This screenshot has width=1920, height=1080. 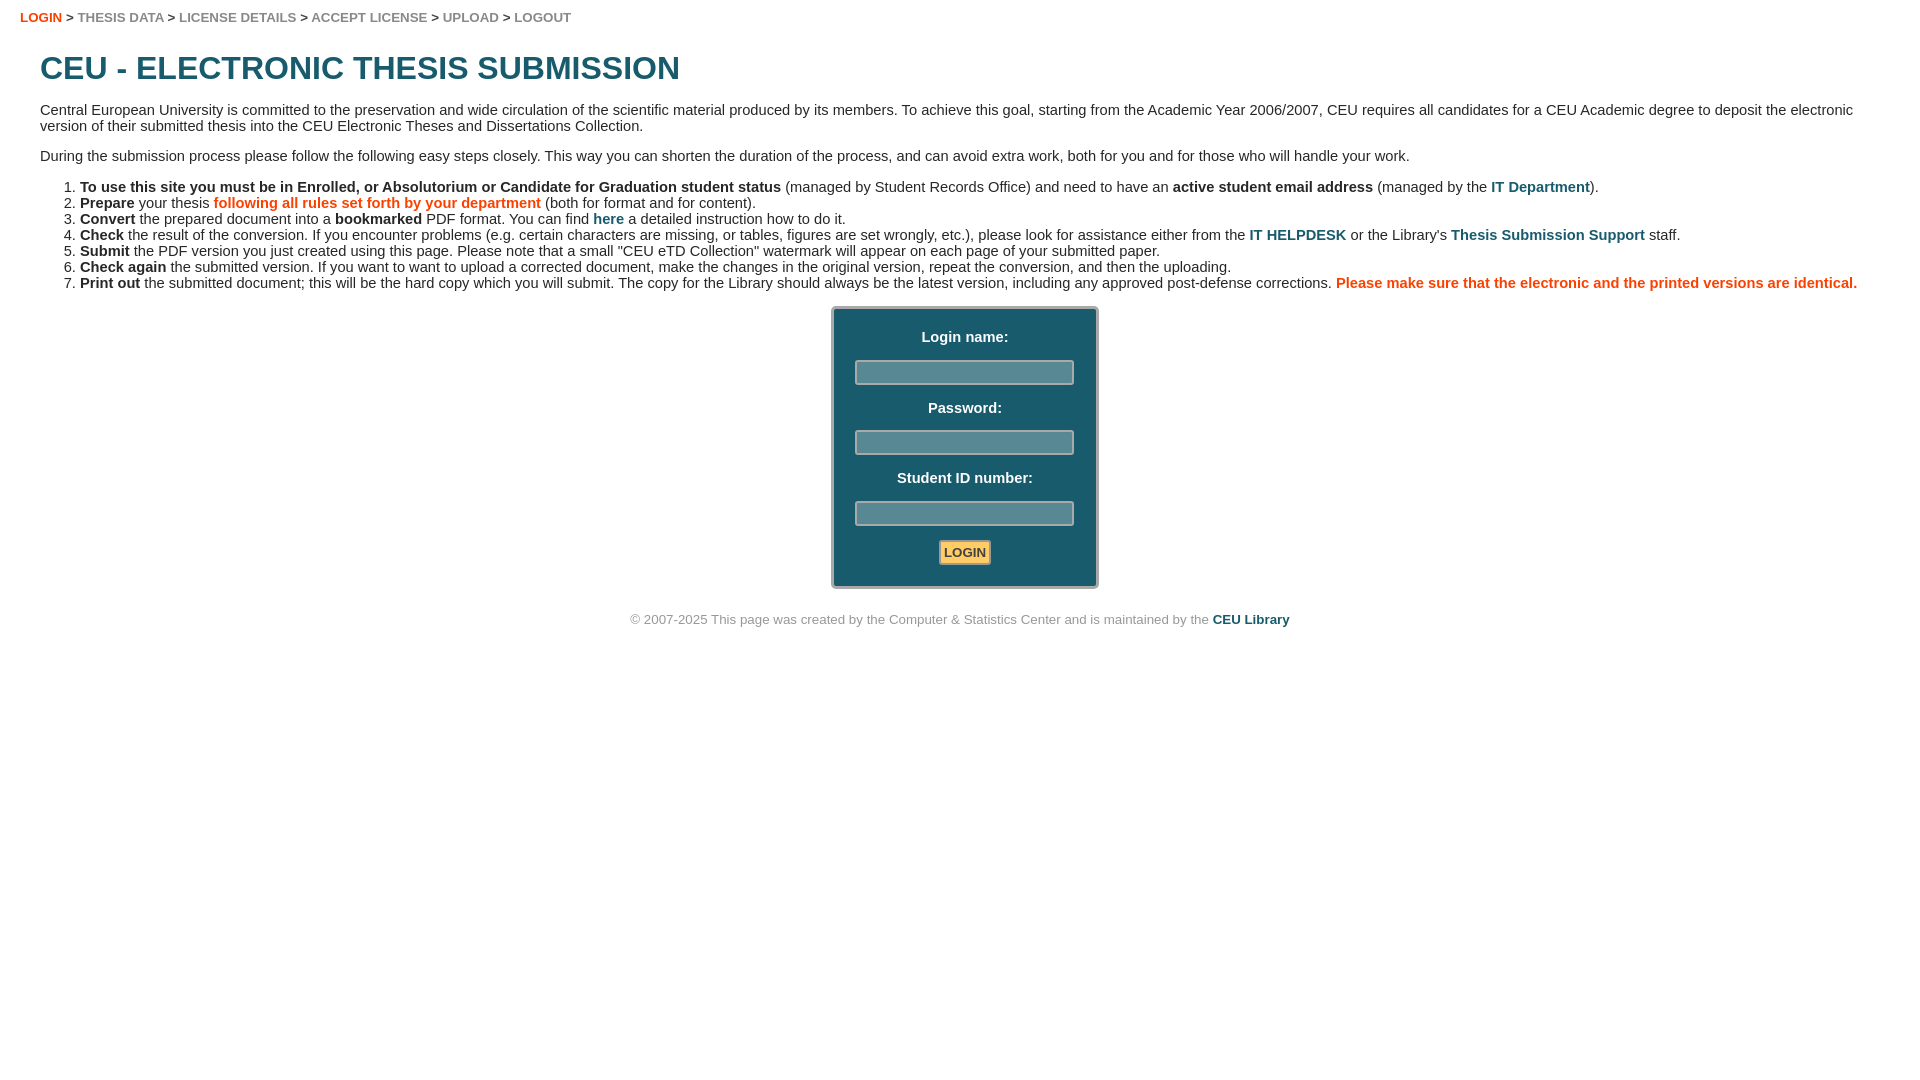 I want to click on IT HELPDESK, so click(x=1298, y=234).